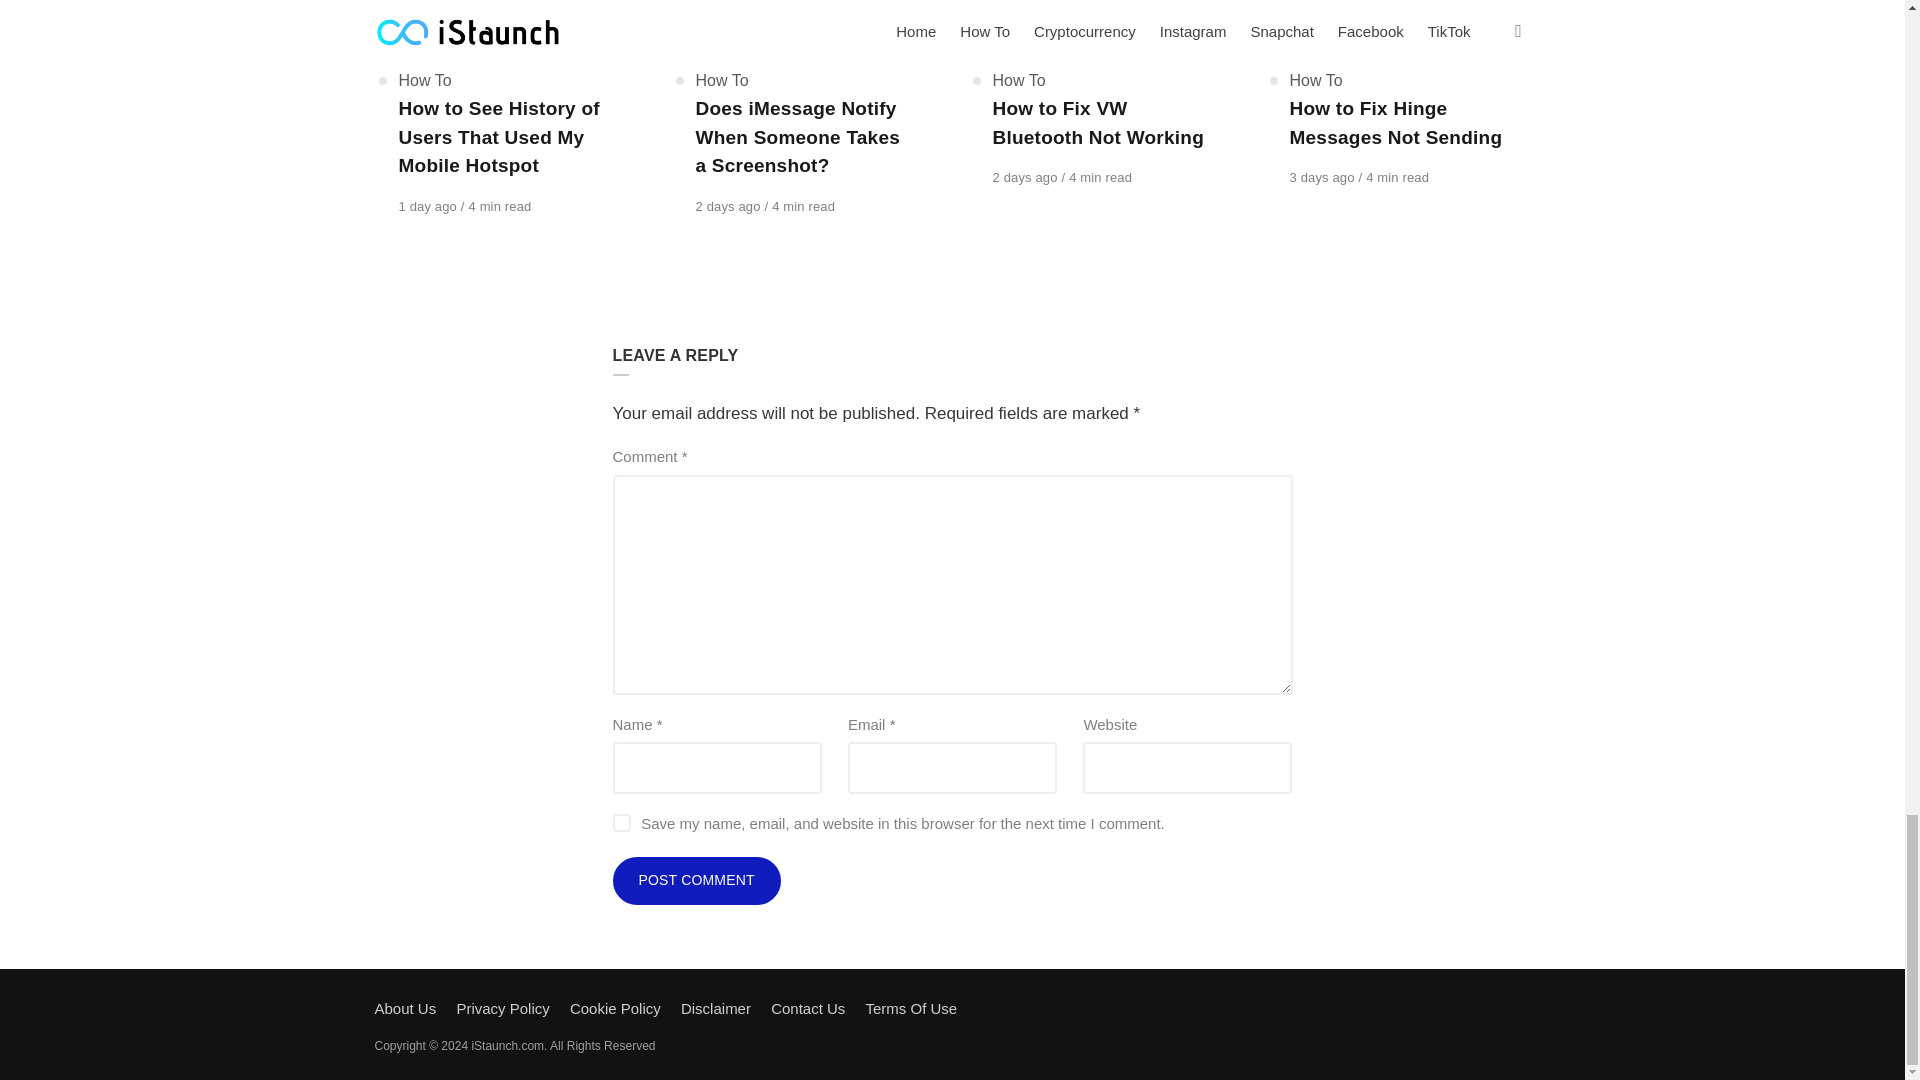  Describe the element at coordinates (620, 822) in the screenshot. I see `yes` at that location.